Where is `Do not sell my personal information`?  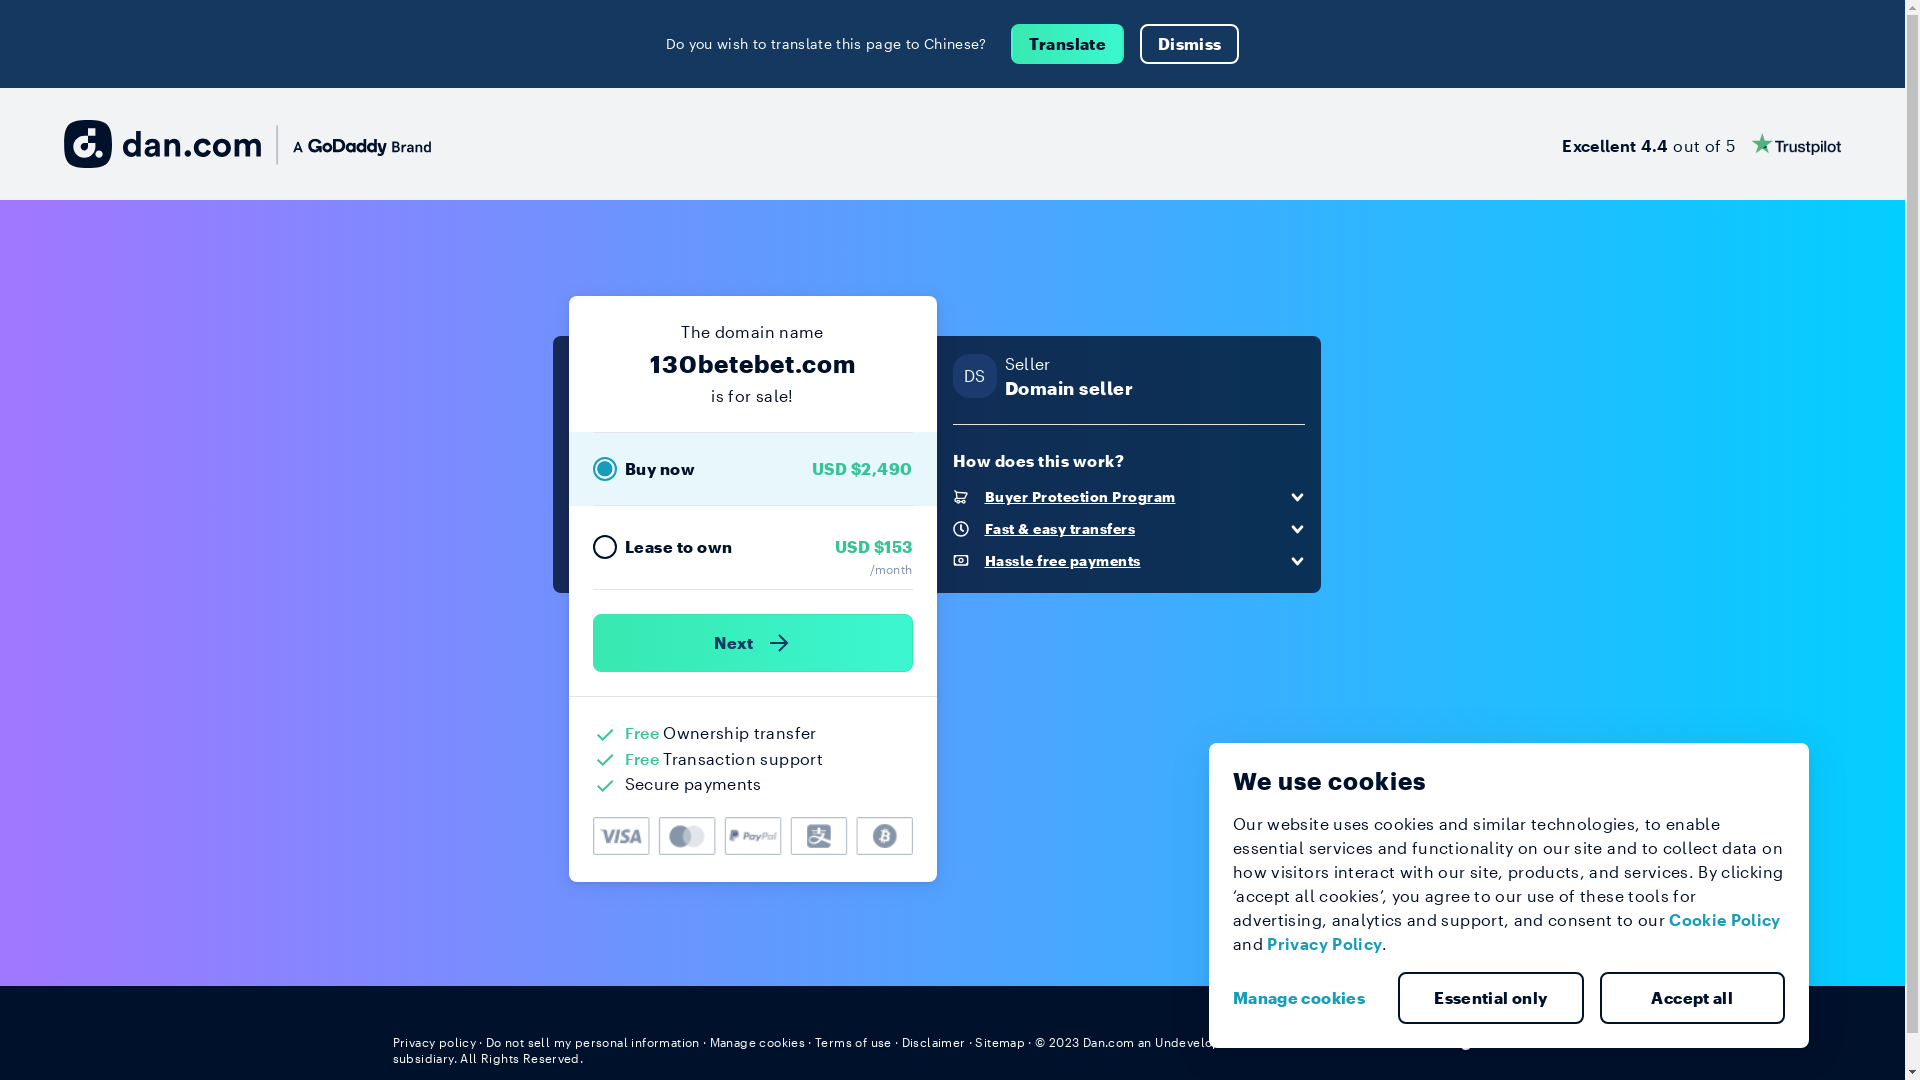
Do not sell my personal information is located at coordinates (593, 1042).